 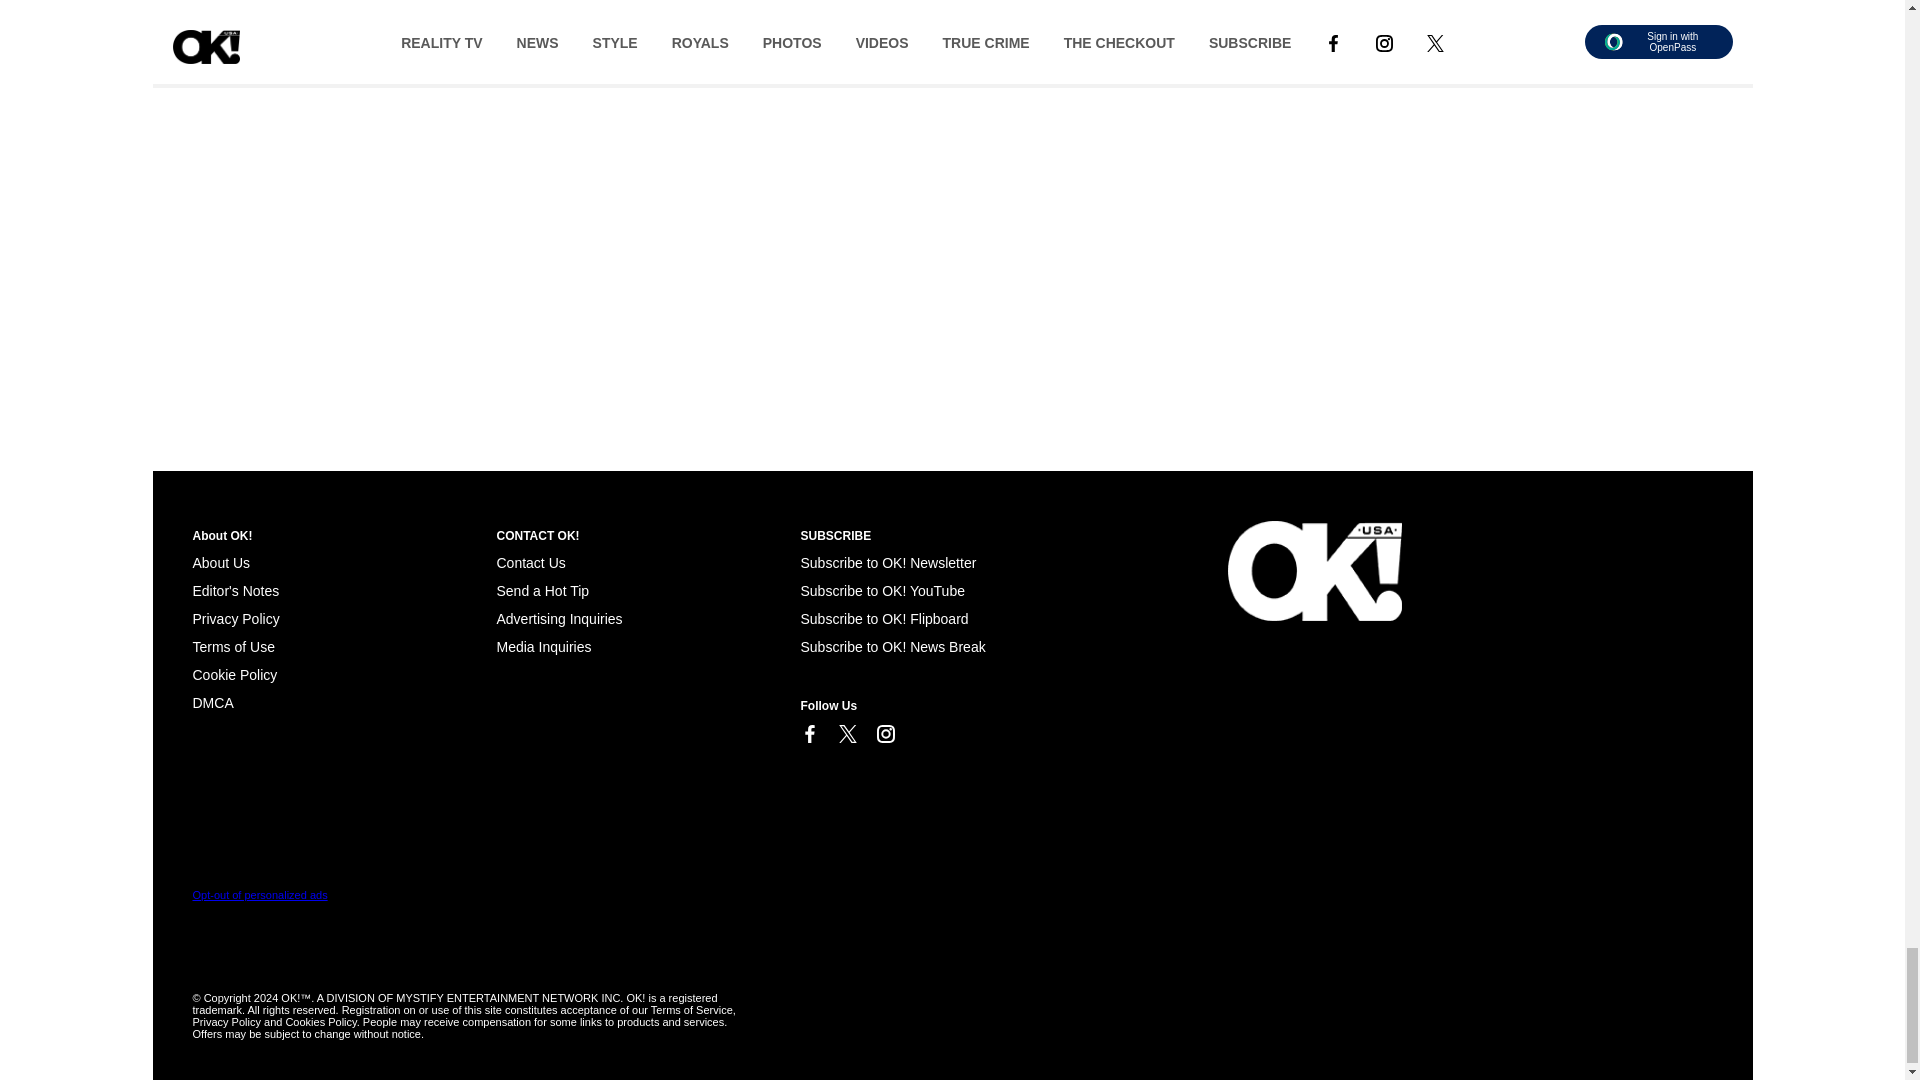 I want to click on Link to Instagram, so click(x=884, y=734).